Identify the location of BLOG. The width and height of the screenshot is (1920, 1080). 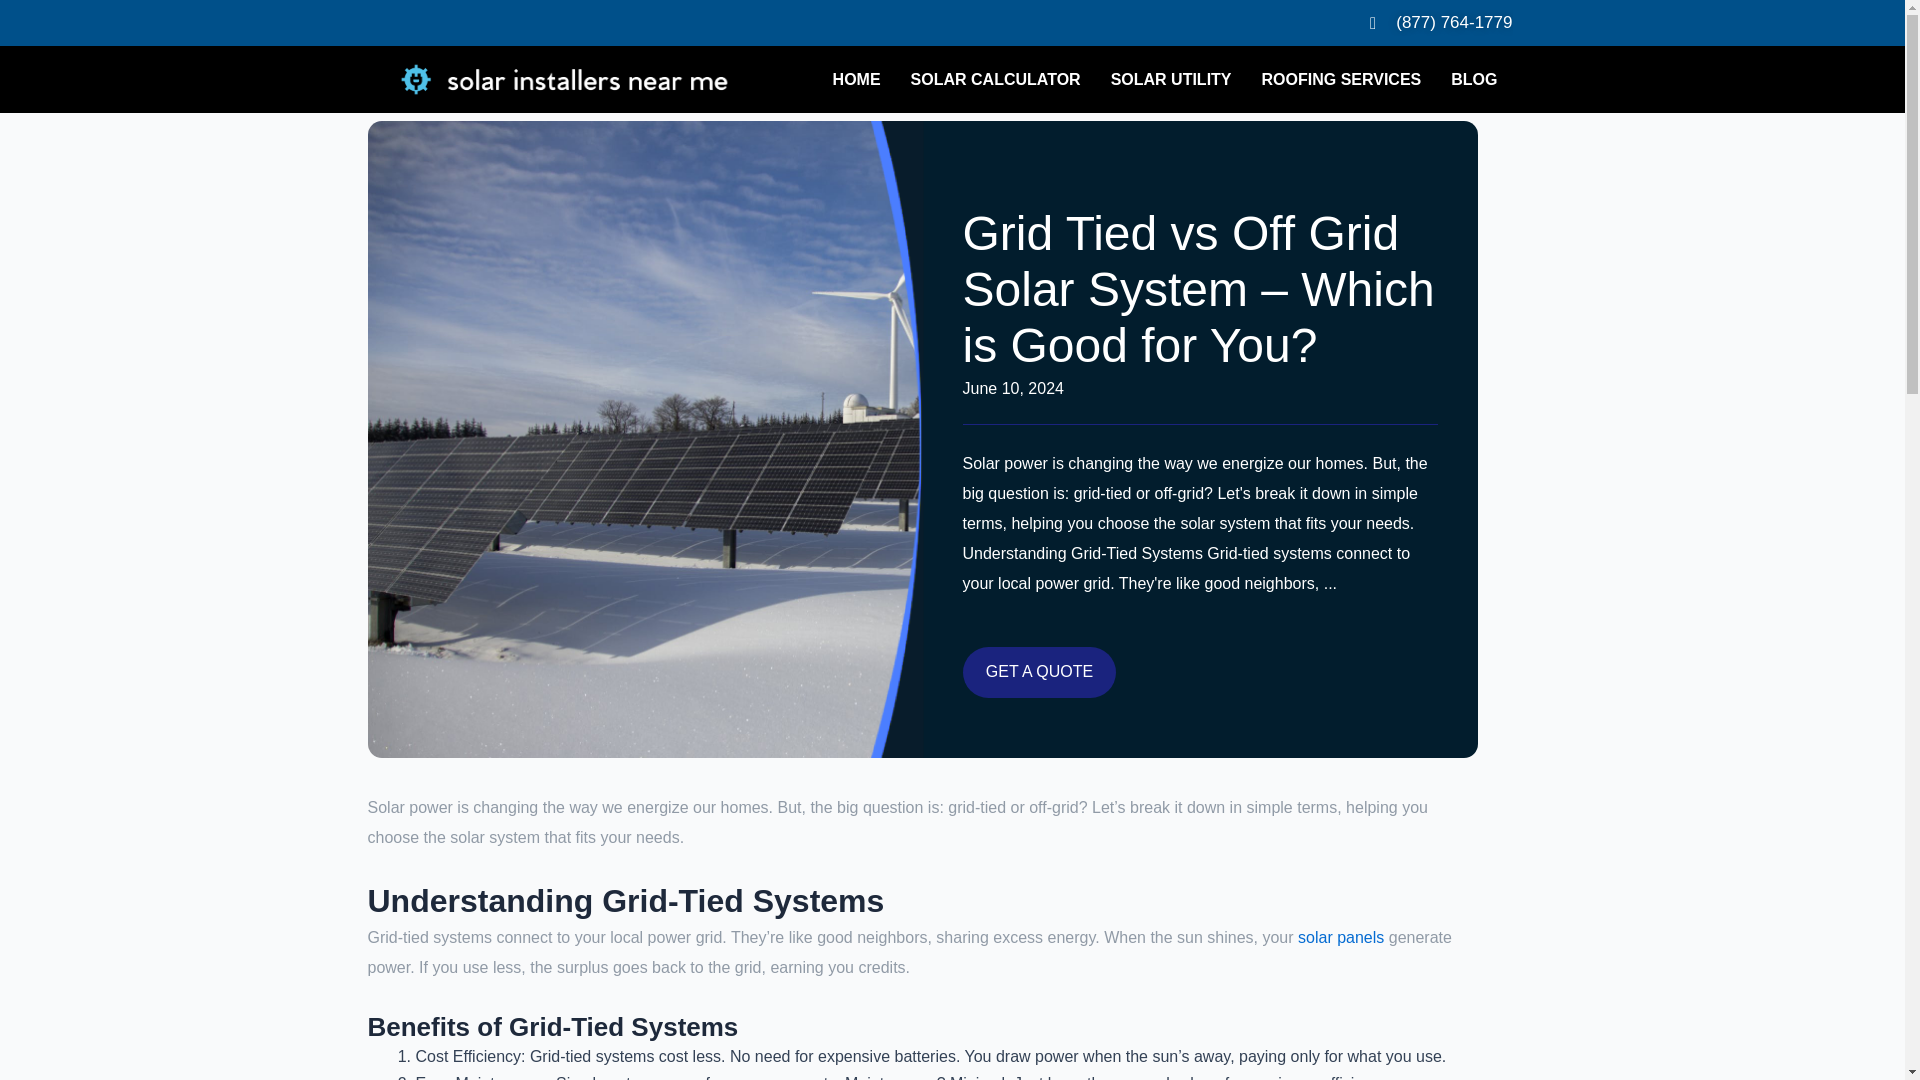
(1474, 80).